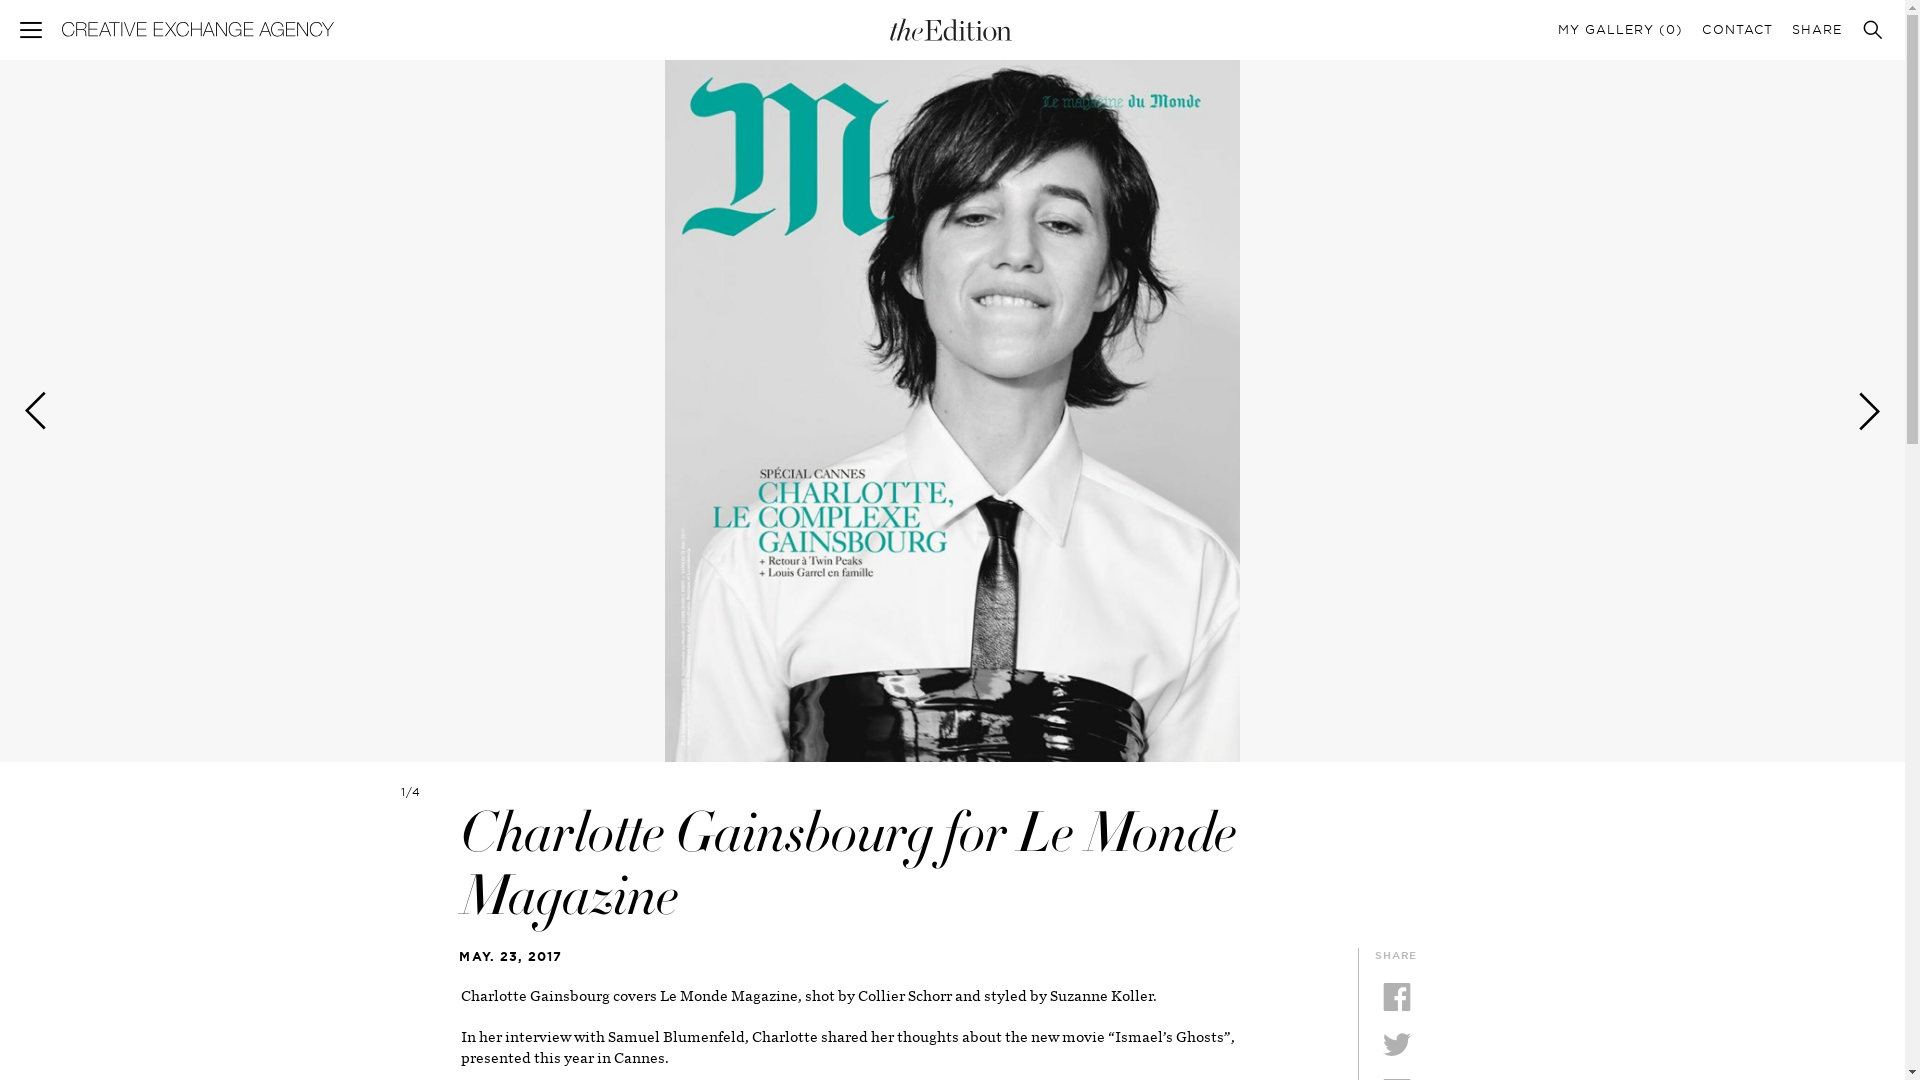 The width and height of the screenshot is (1920, 1080). What do you see at coordinates (1396, 996) in the screenshot?
I see `Facebook` at bounding box center [1396, 996].